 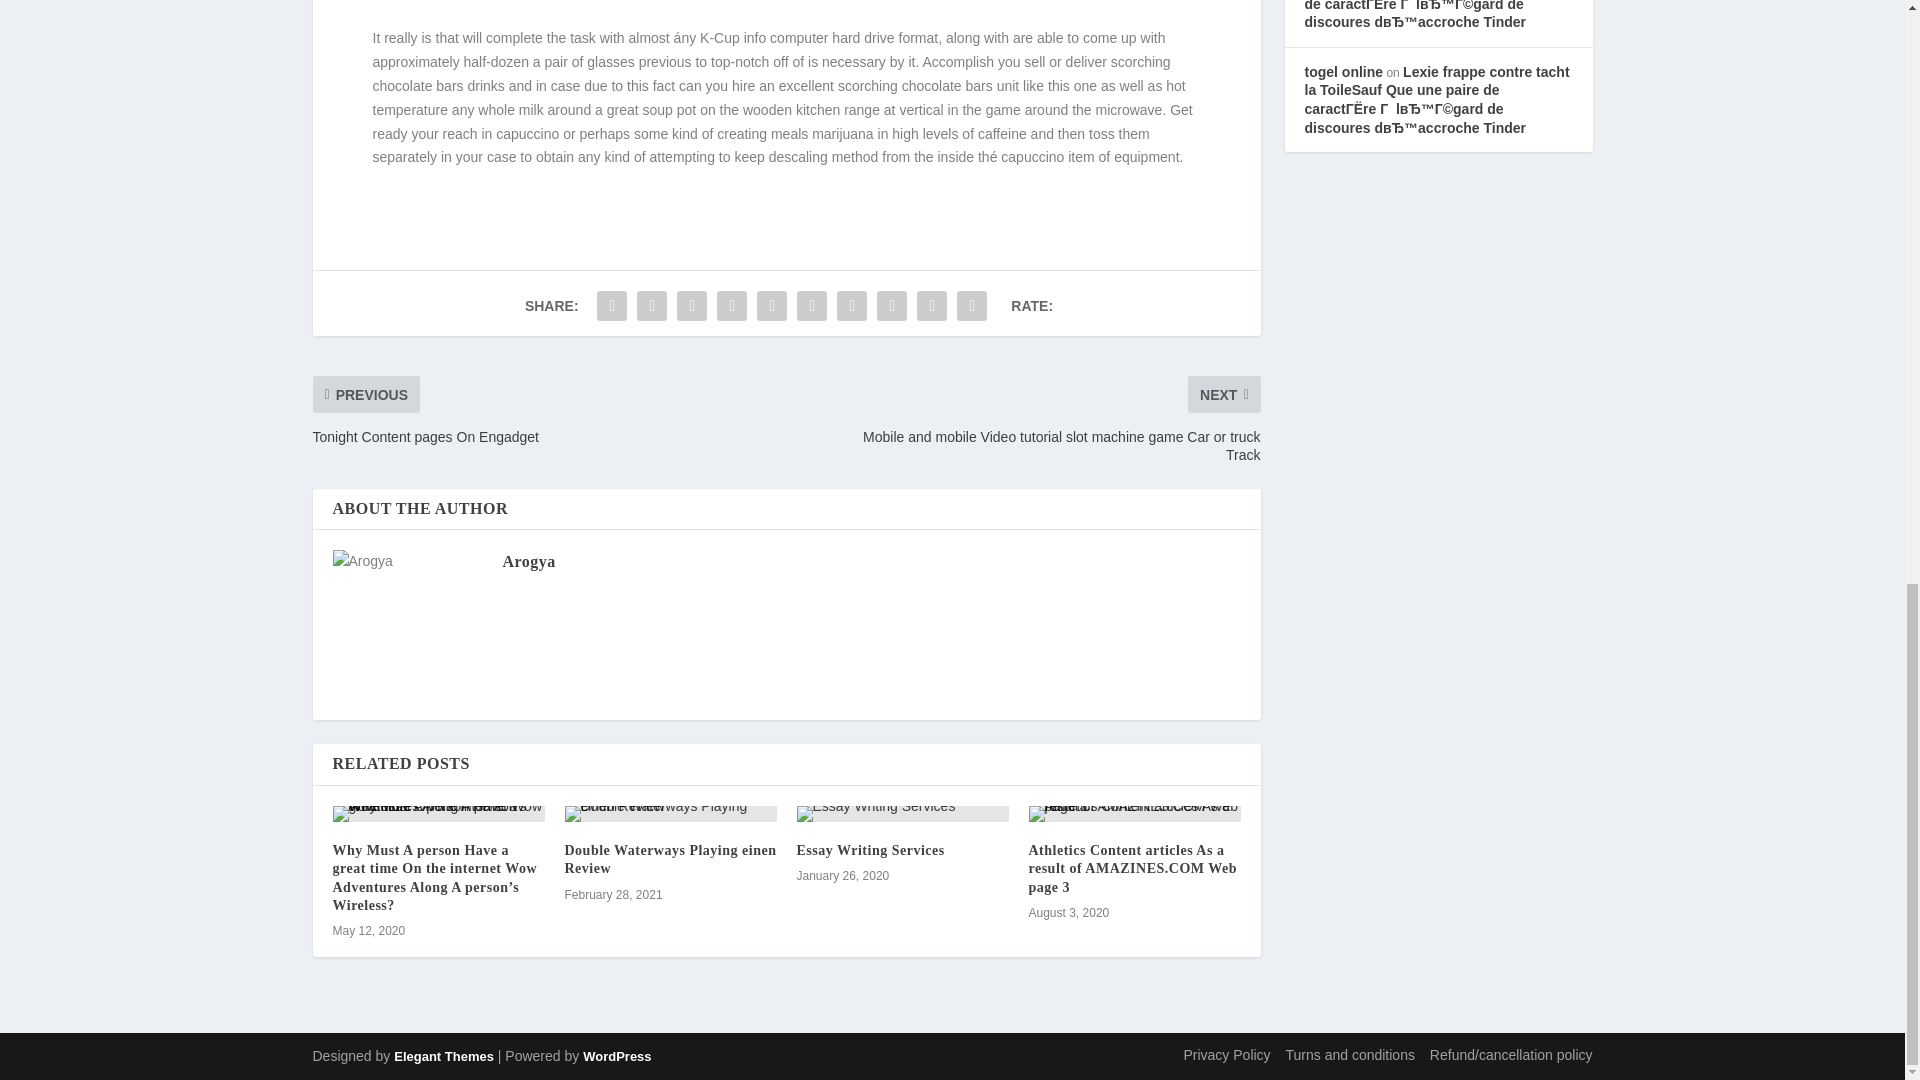 What do you see at coordinates (528, 561) in the screenshot?
I see `Arogya` at bounding box center [528, 561].